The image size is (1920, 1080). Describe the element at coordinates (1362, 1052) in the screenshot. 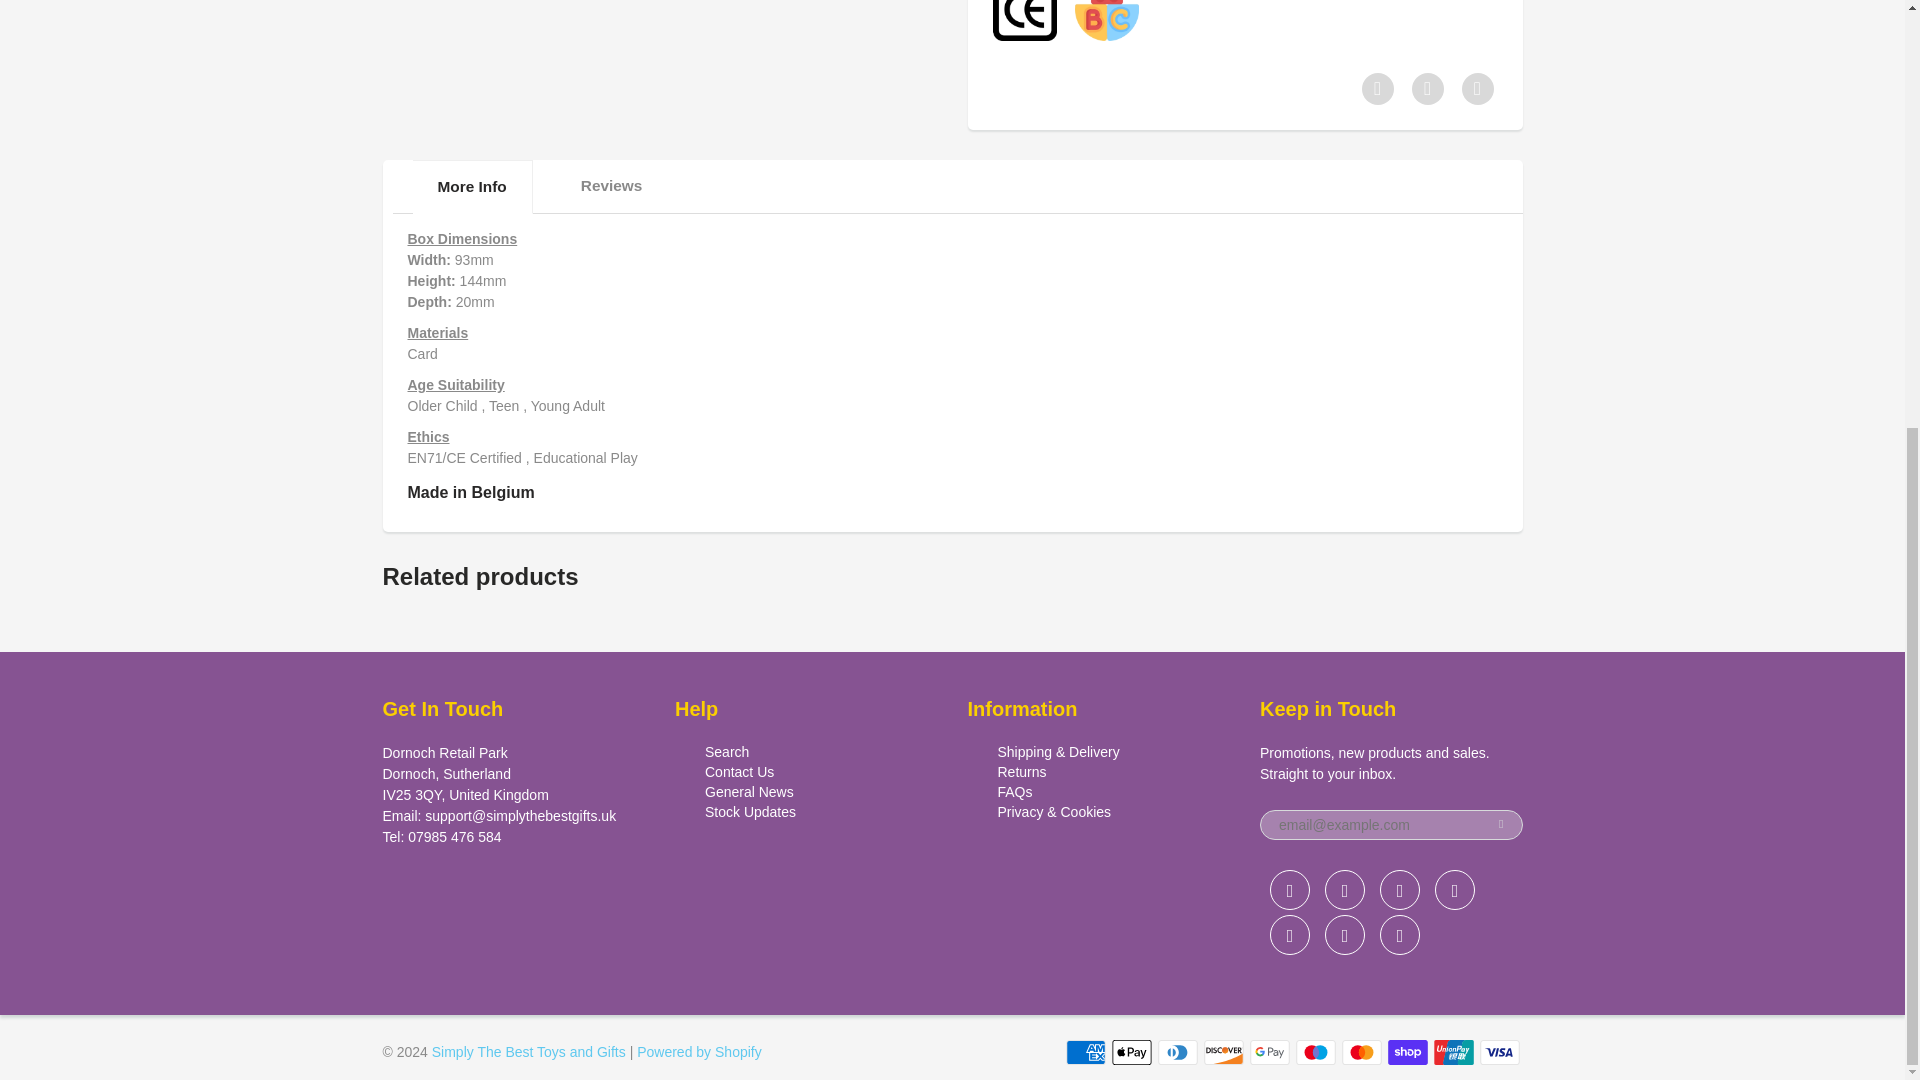

I see `Mastercard` at that location.